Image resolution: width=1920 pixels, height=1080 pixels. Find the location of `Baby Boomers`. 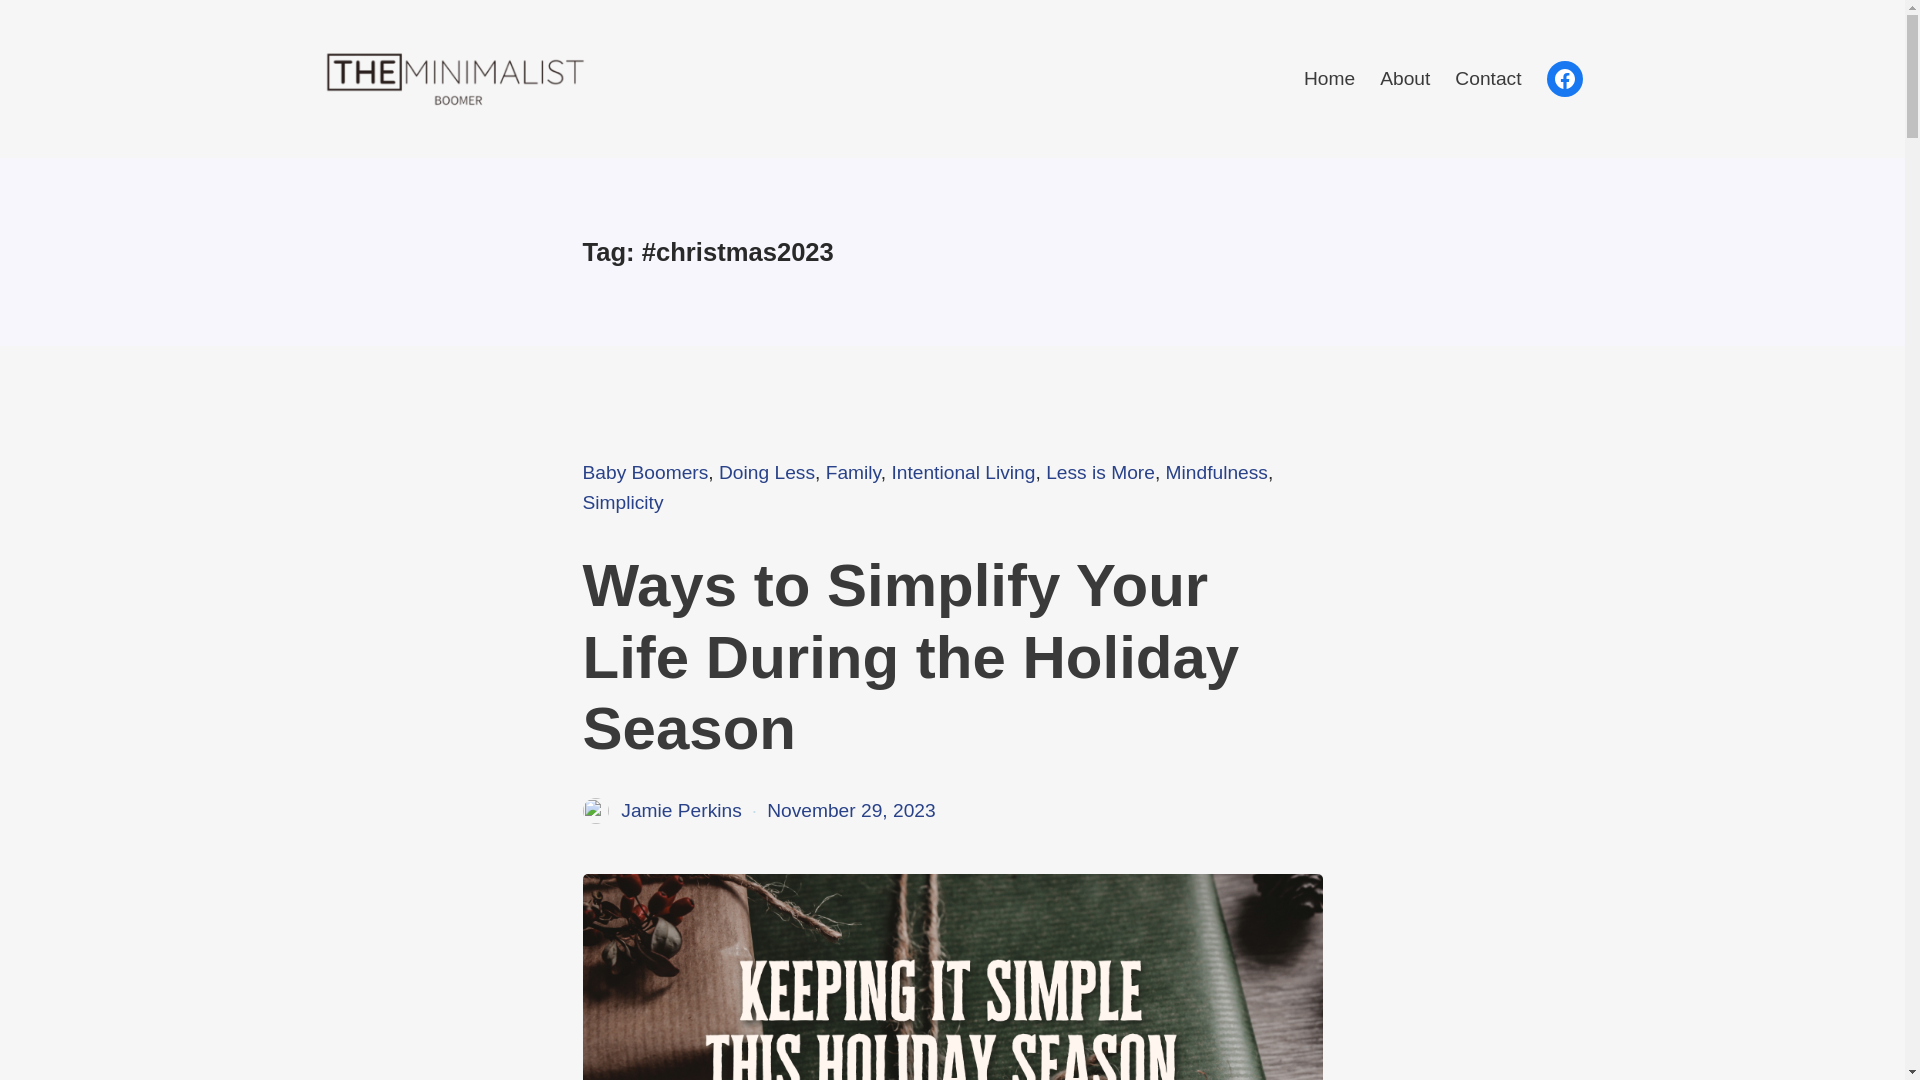

Baby Boomers is located at coordinates (644, 472).